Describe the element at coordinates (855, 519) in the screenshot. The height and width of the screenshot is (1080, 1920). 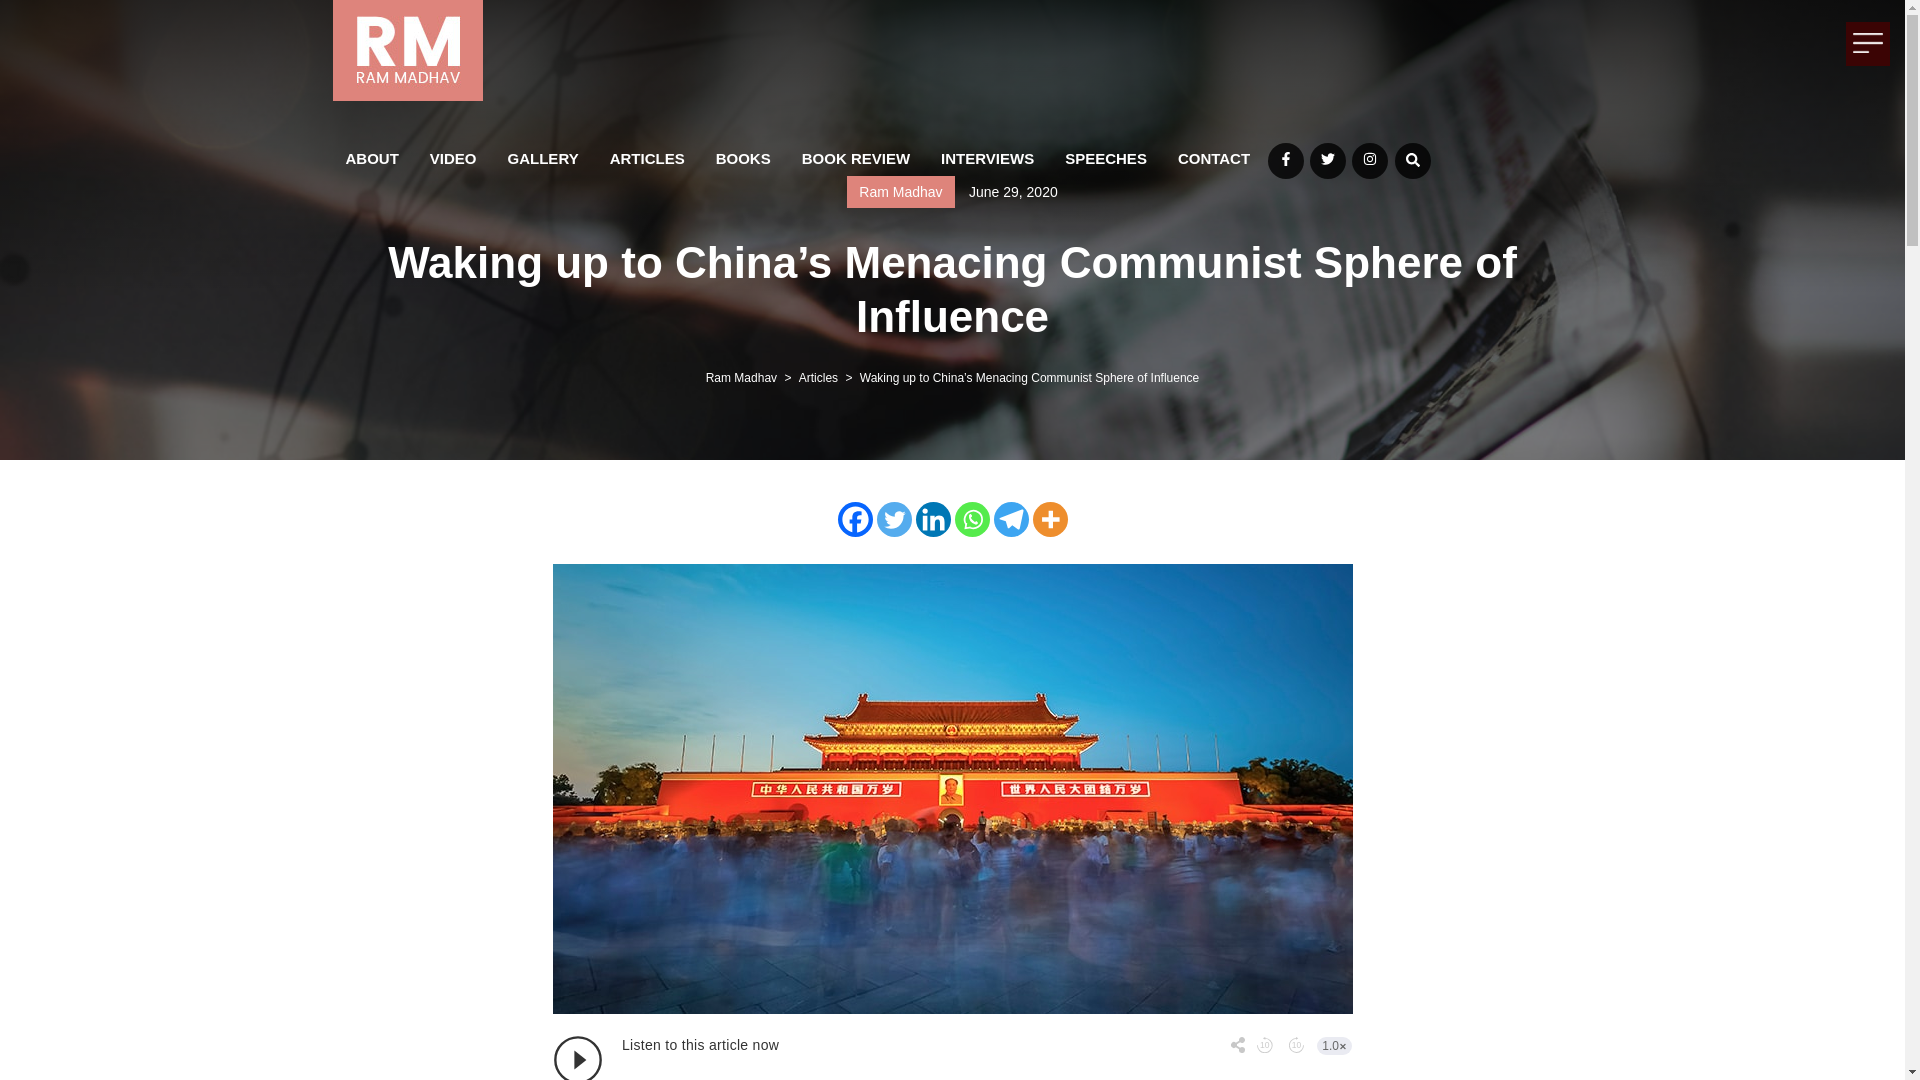
I see `Facebook` at that location.